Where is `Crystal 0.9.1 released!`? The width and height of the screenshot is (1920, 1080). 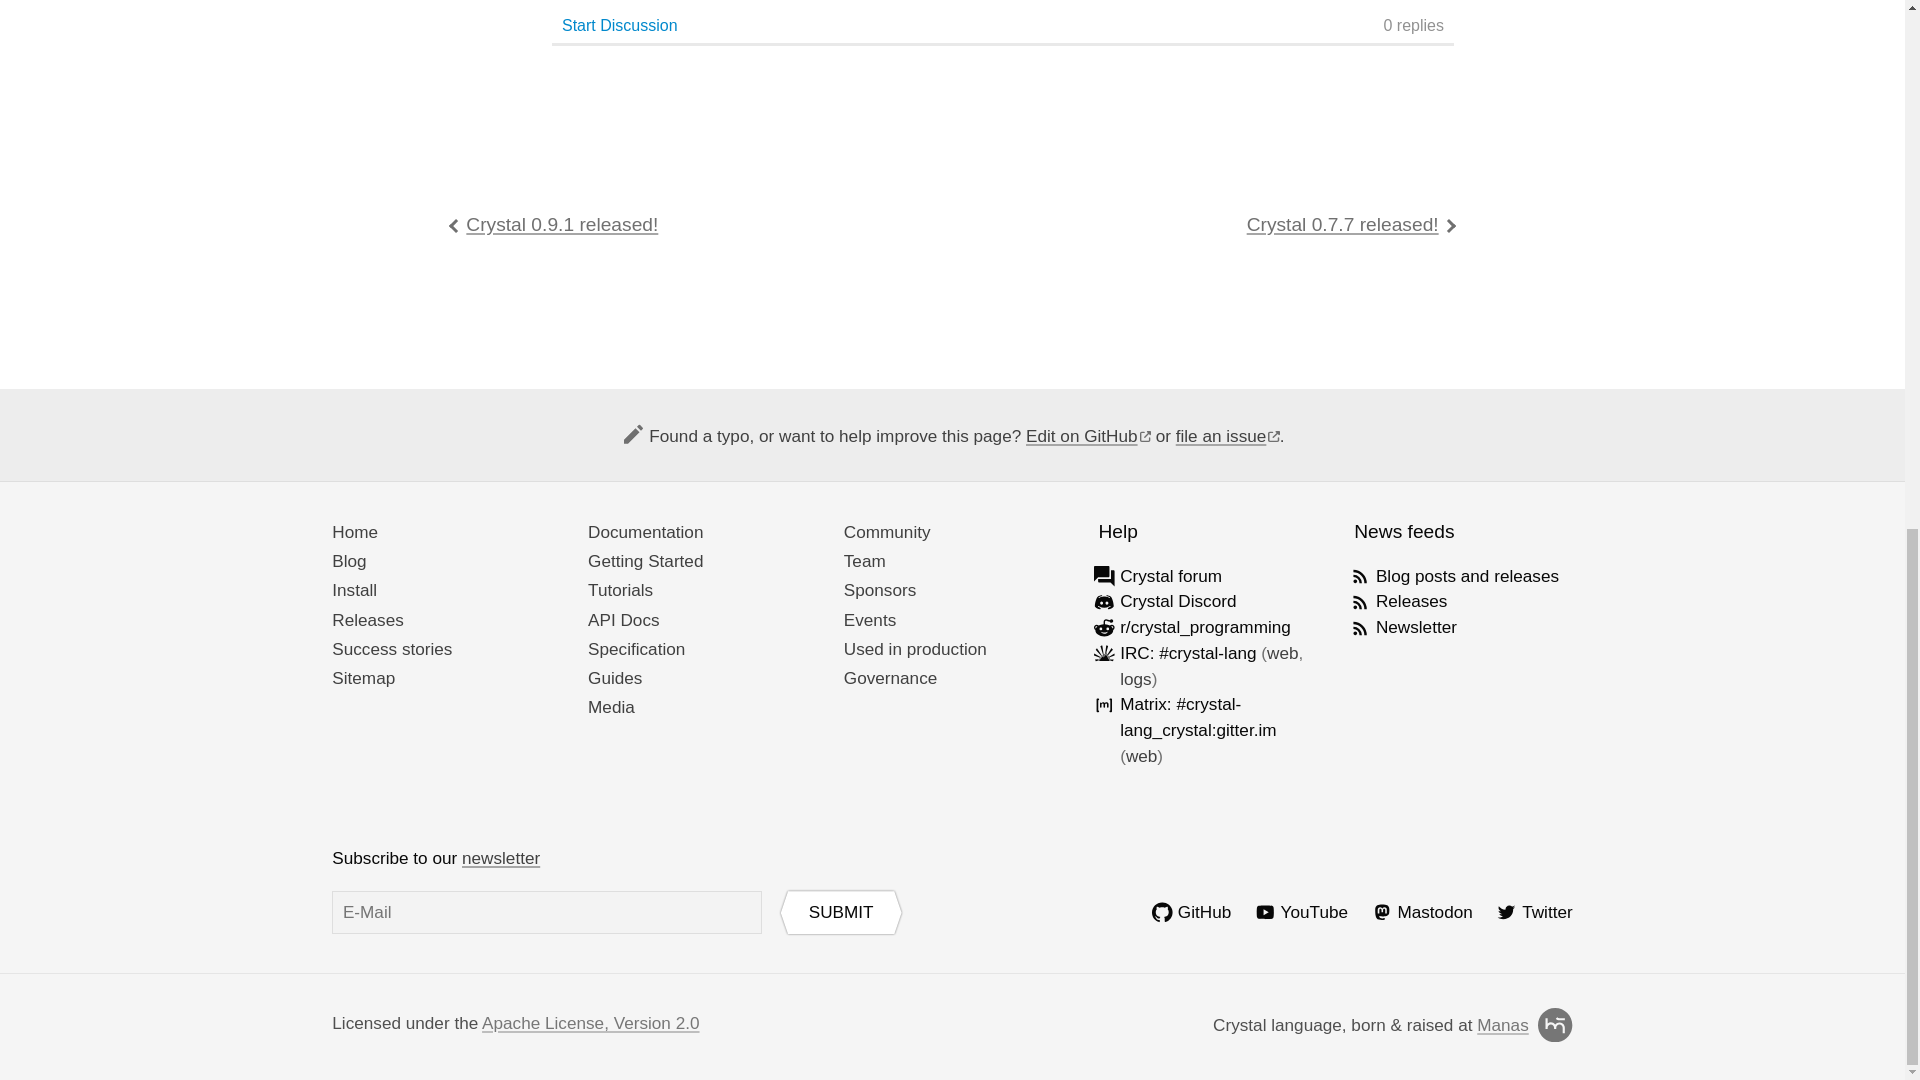
Crystal 0.9.1 released! is located at coordinates (554, 224).